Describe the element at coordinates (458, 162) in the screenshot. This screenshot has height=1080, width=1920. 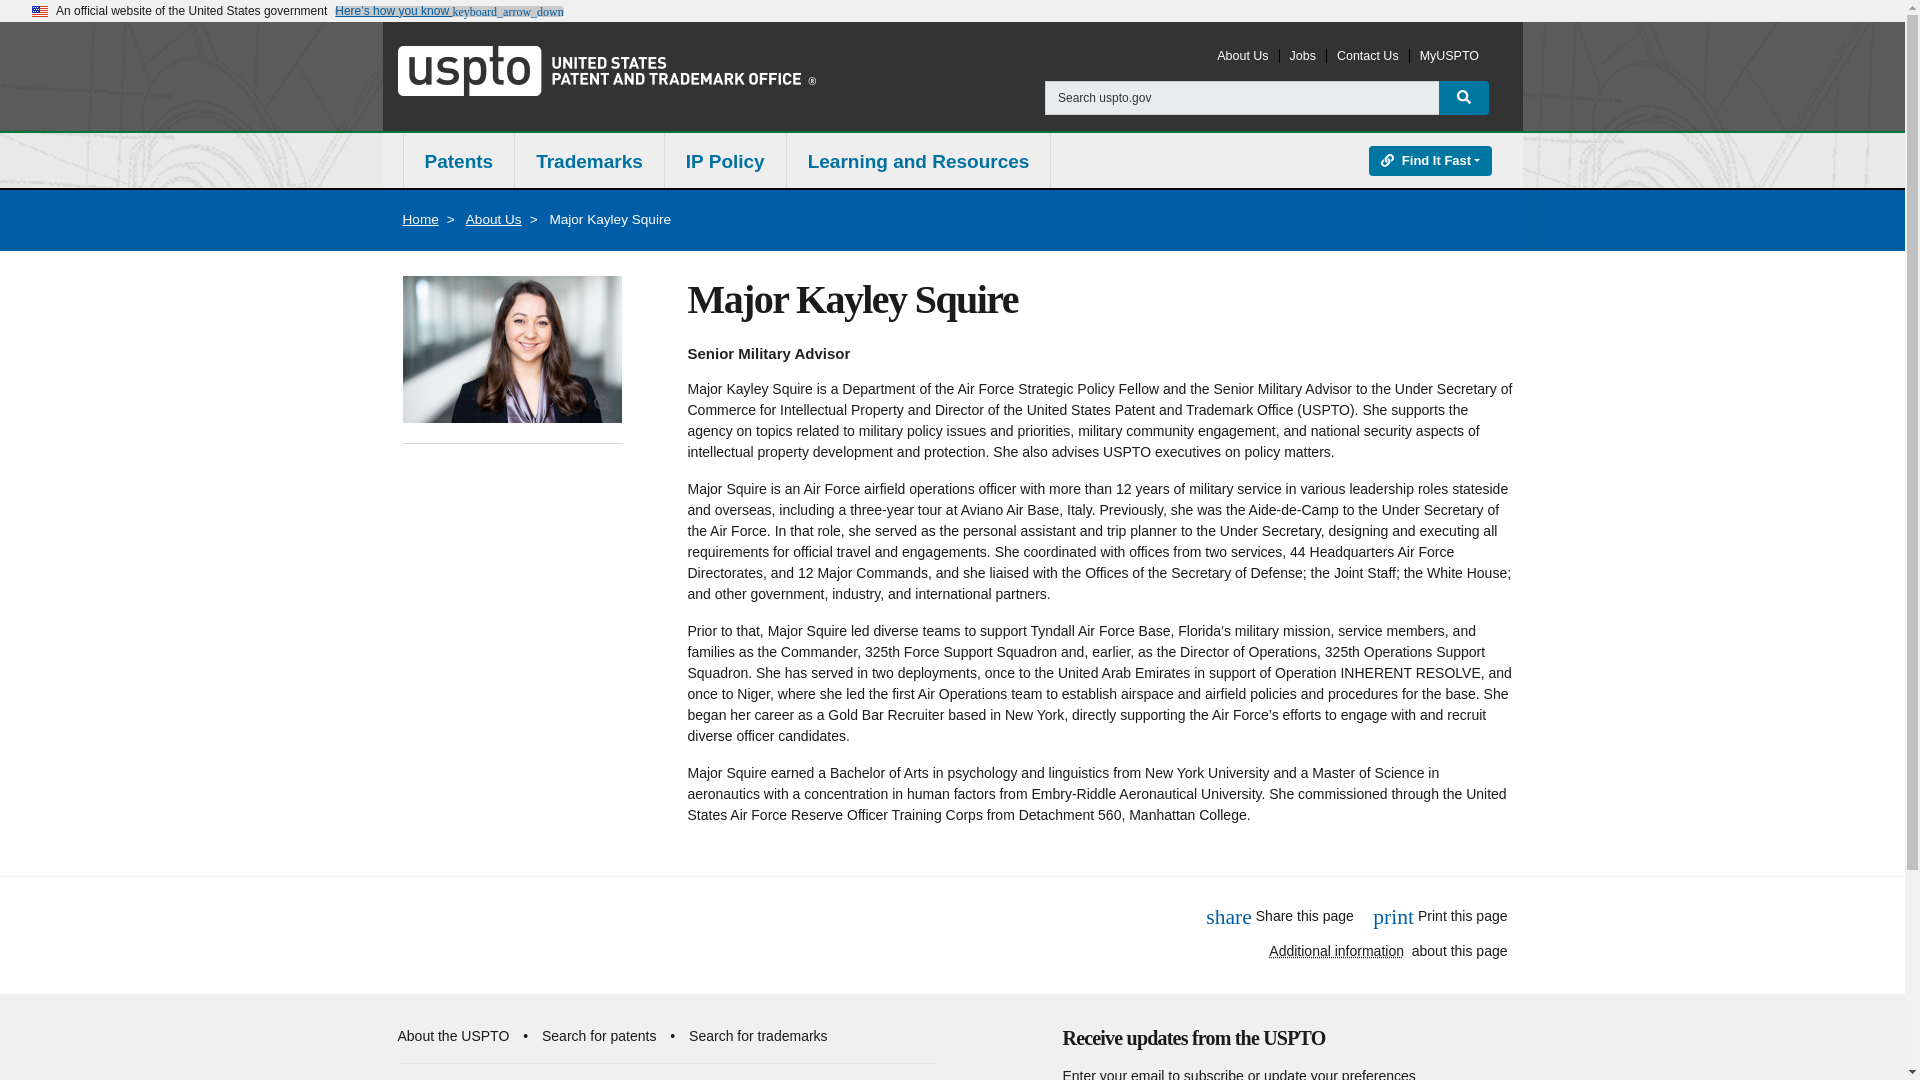
I see `Patents` at that location.